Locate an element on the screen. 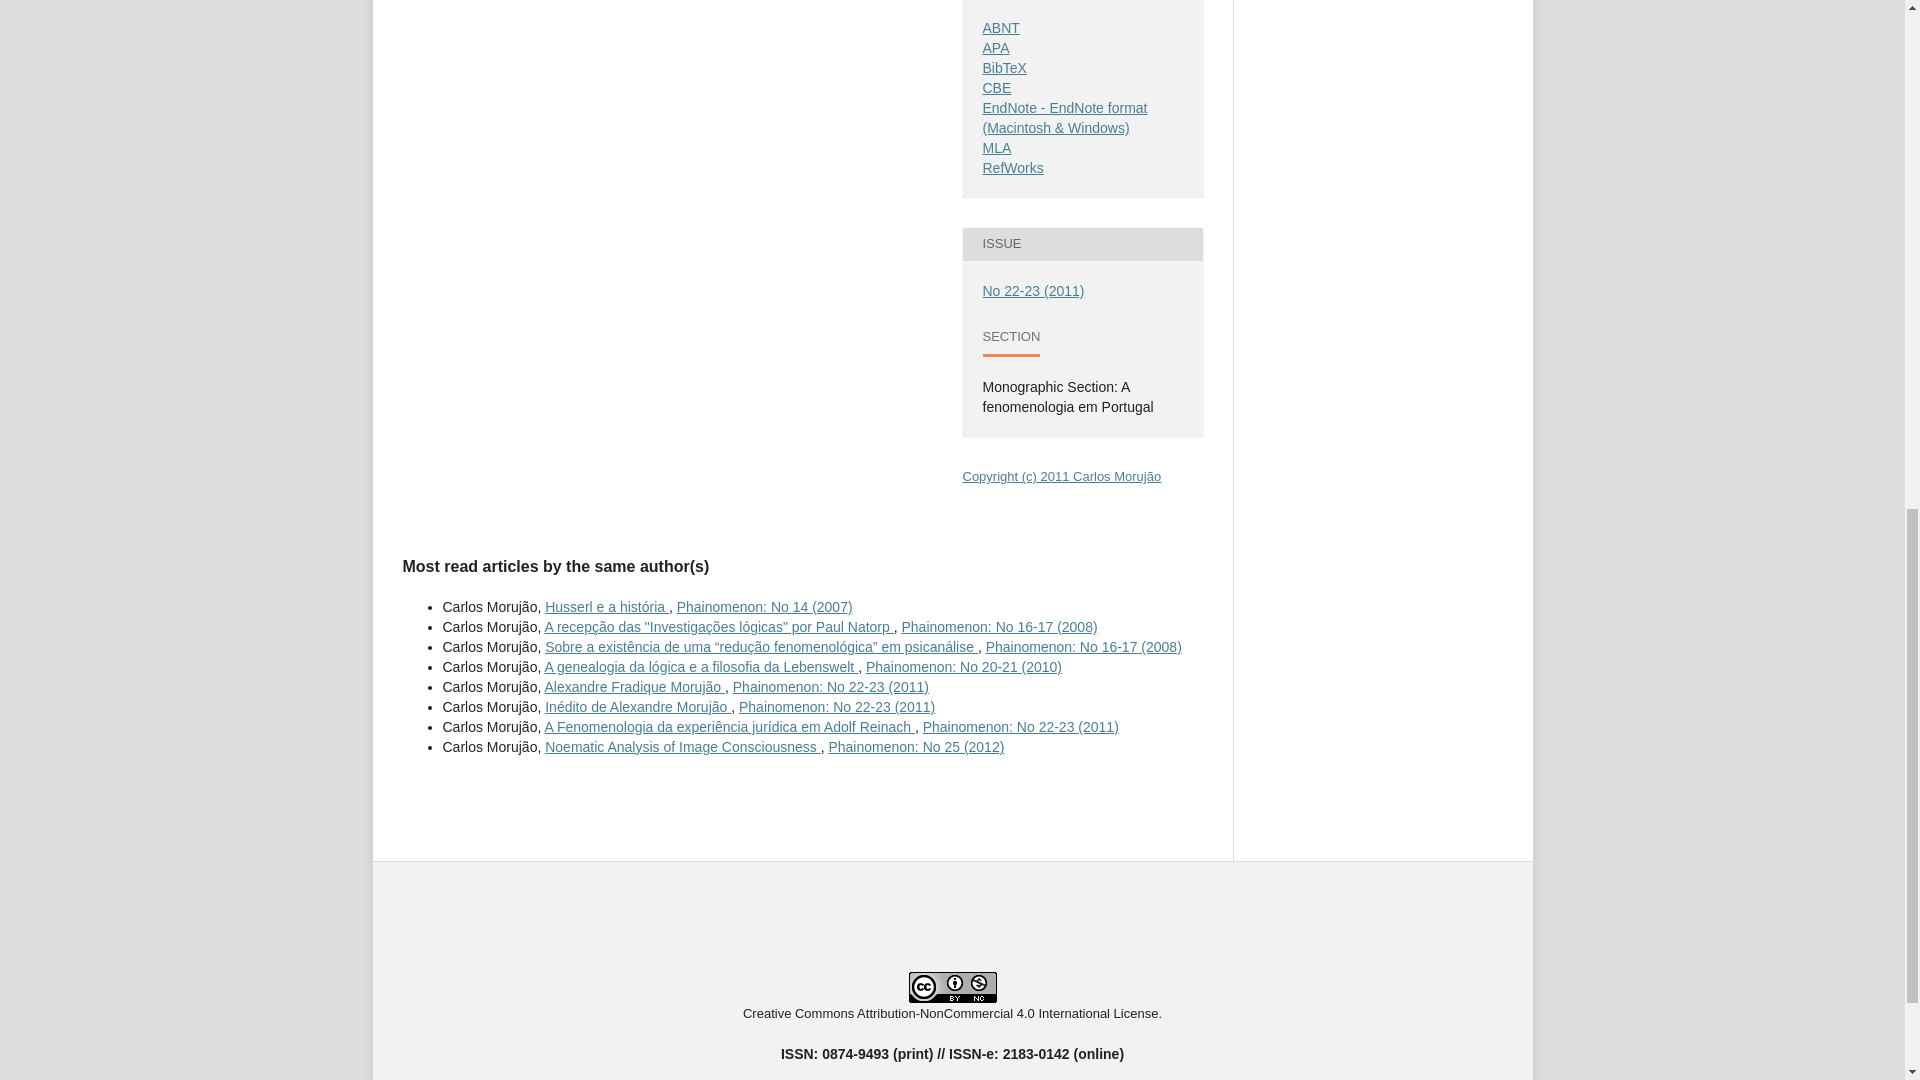 This screenshot has height=1080, width=1920. RefWorks is located at coordinates (1012, 168).